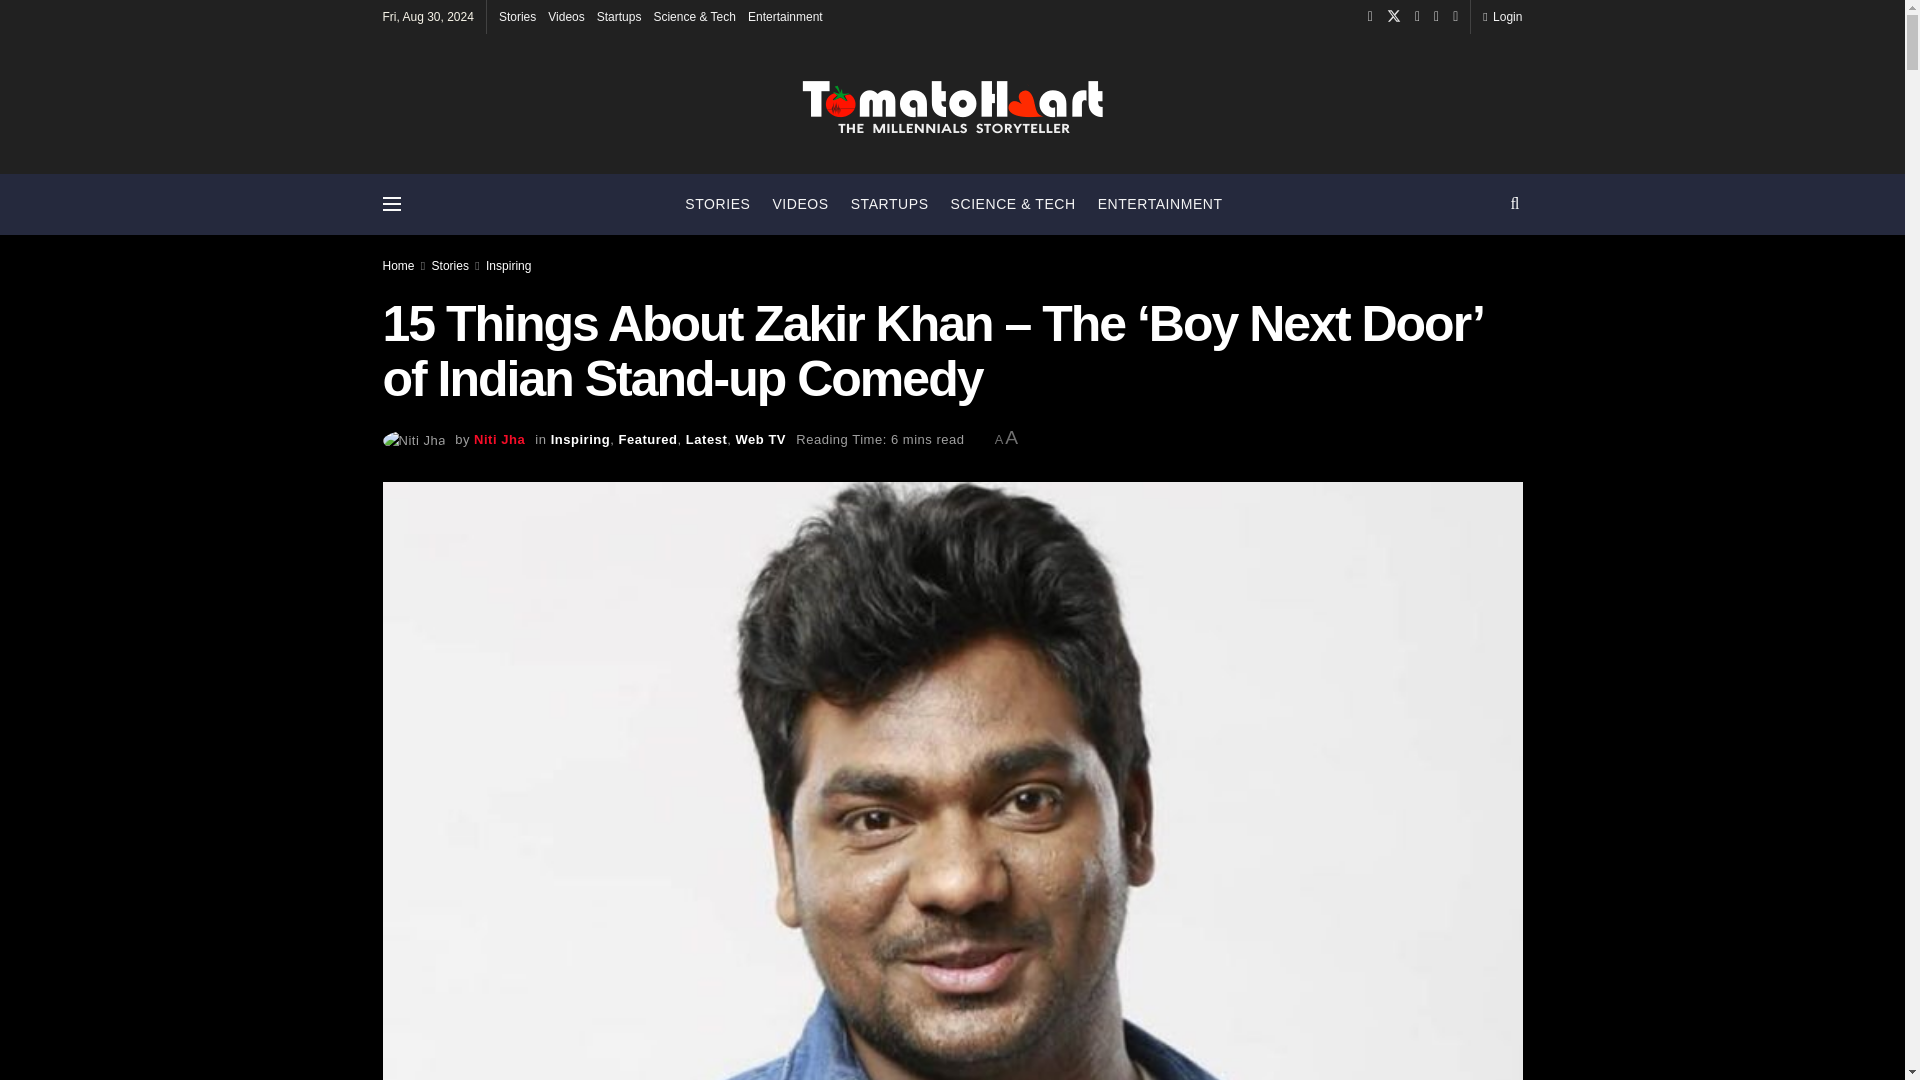 Image resolution: width=1920 pixels, height=1080 pixels. Describe the element at coordinates (786, 16) in the screenshot. I see `Entertainment` at that location.